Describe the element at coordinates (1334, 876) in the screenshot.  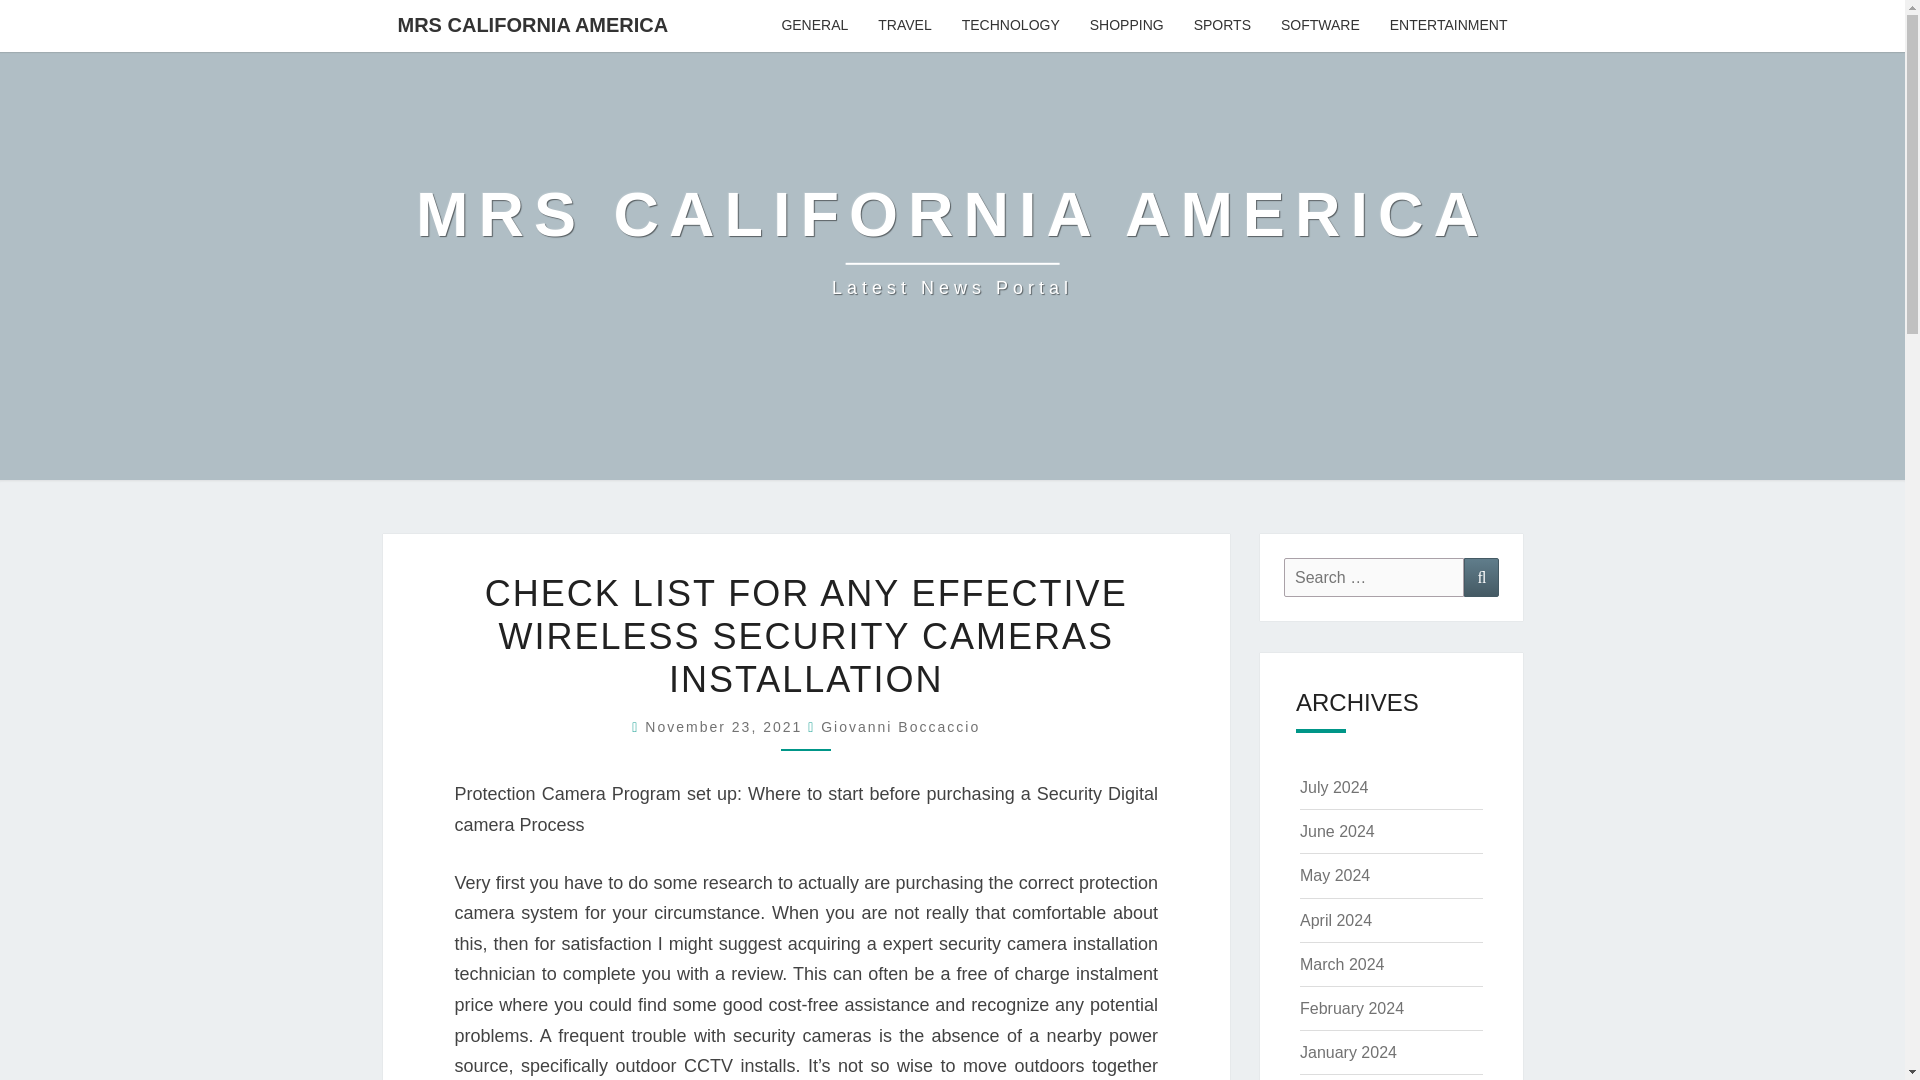
I see `June 2024` at that location.